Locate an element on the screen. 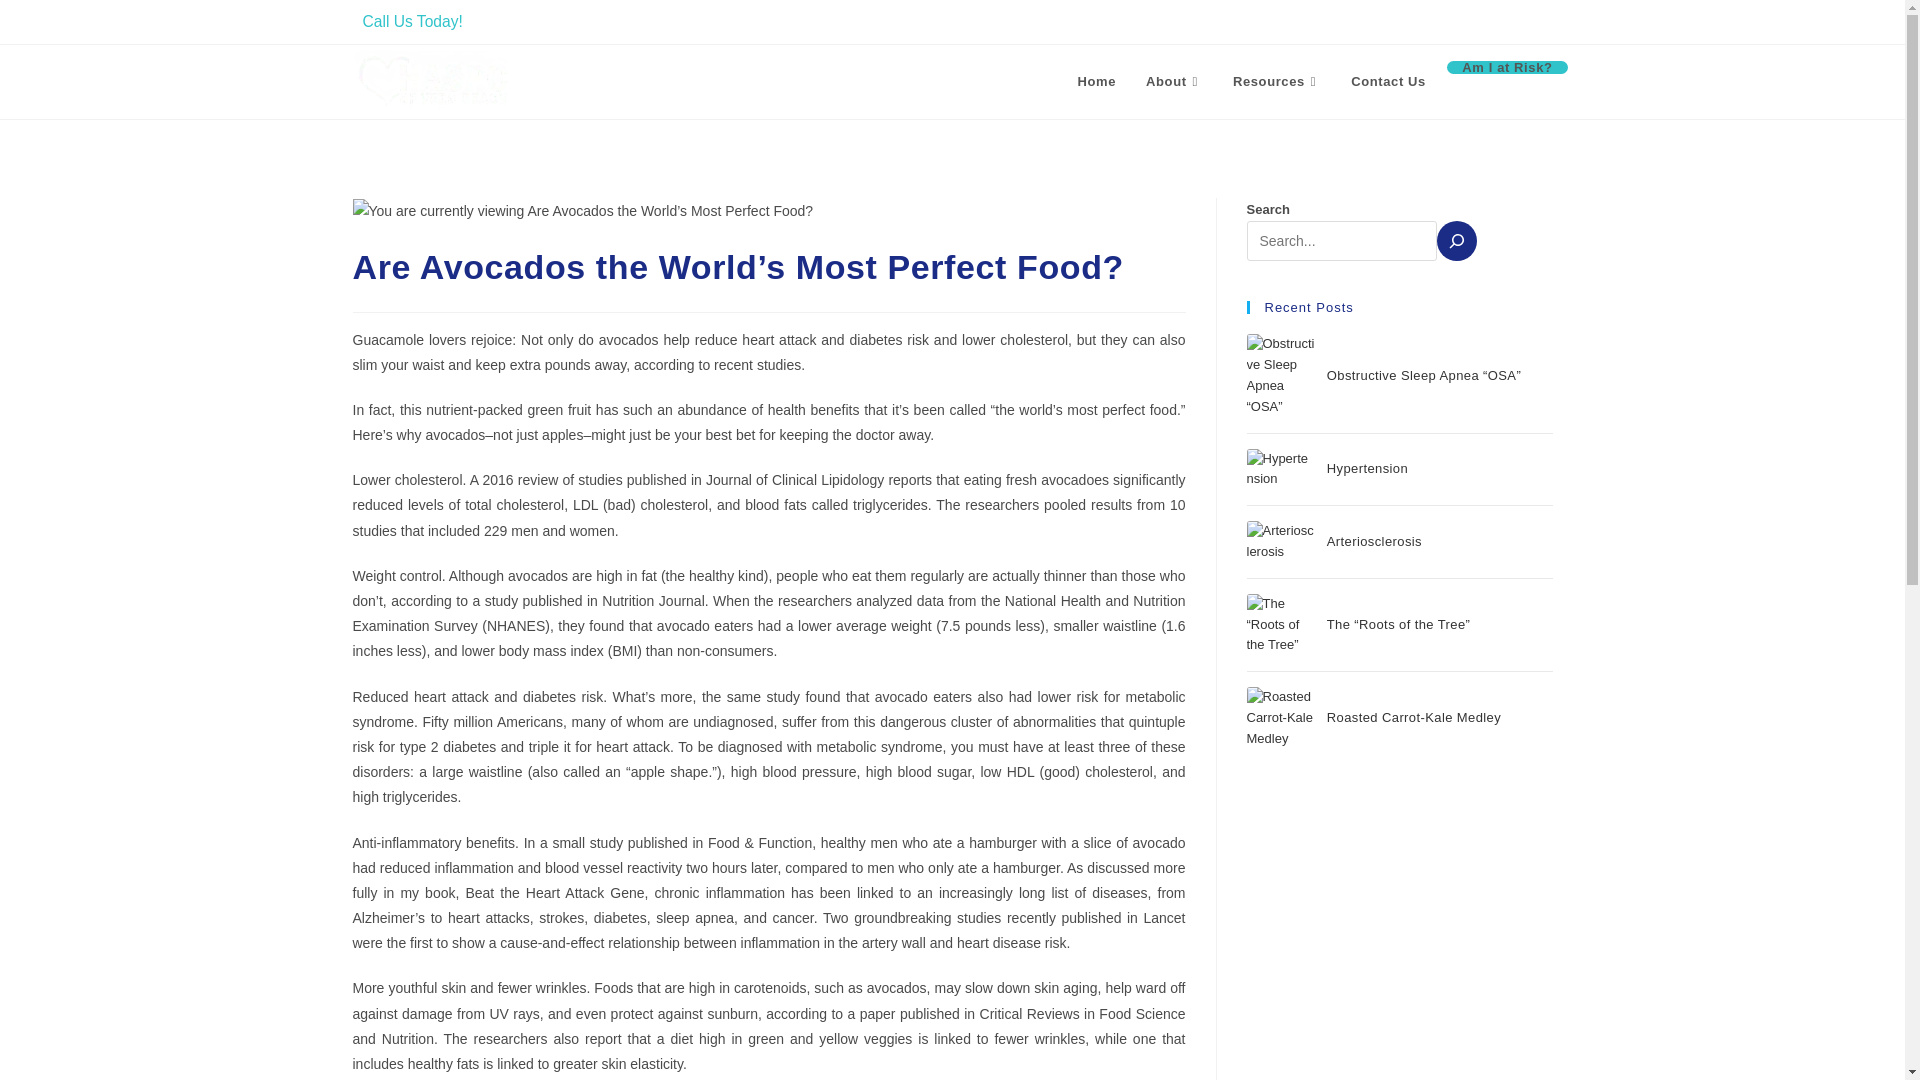 The height and width of the screenshot is (1080, 1920). Contact Us is located at coordinates (1388, 82).